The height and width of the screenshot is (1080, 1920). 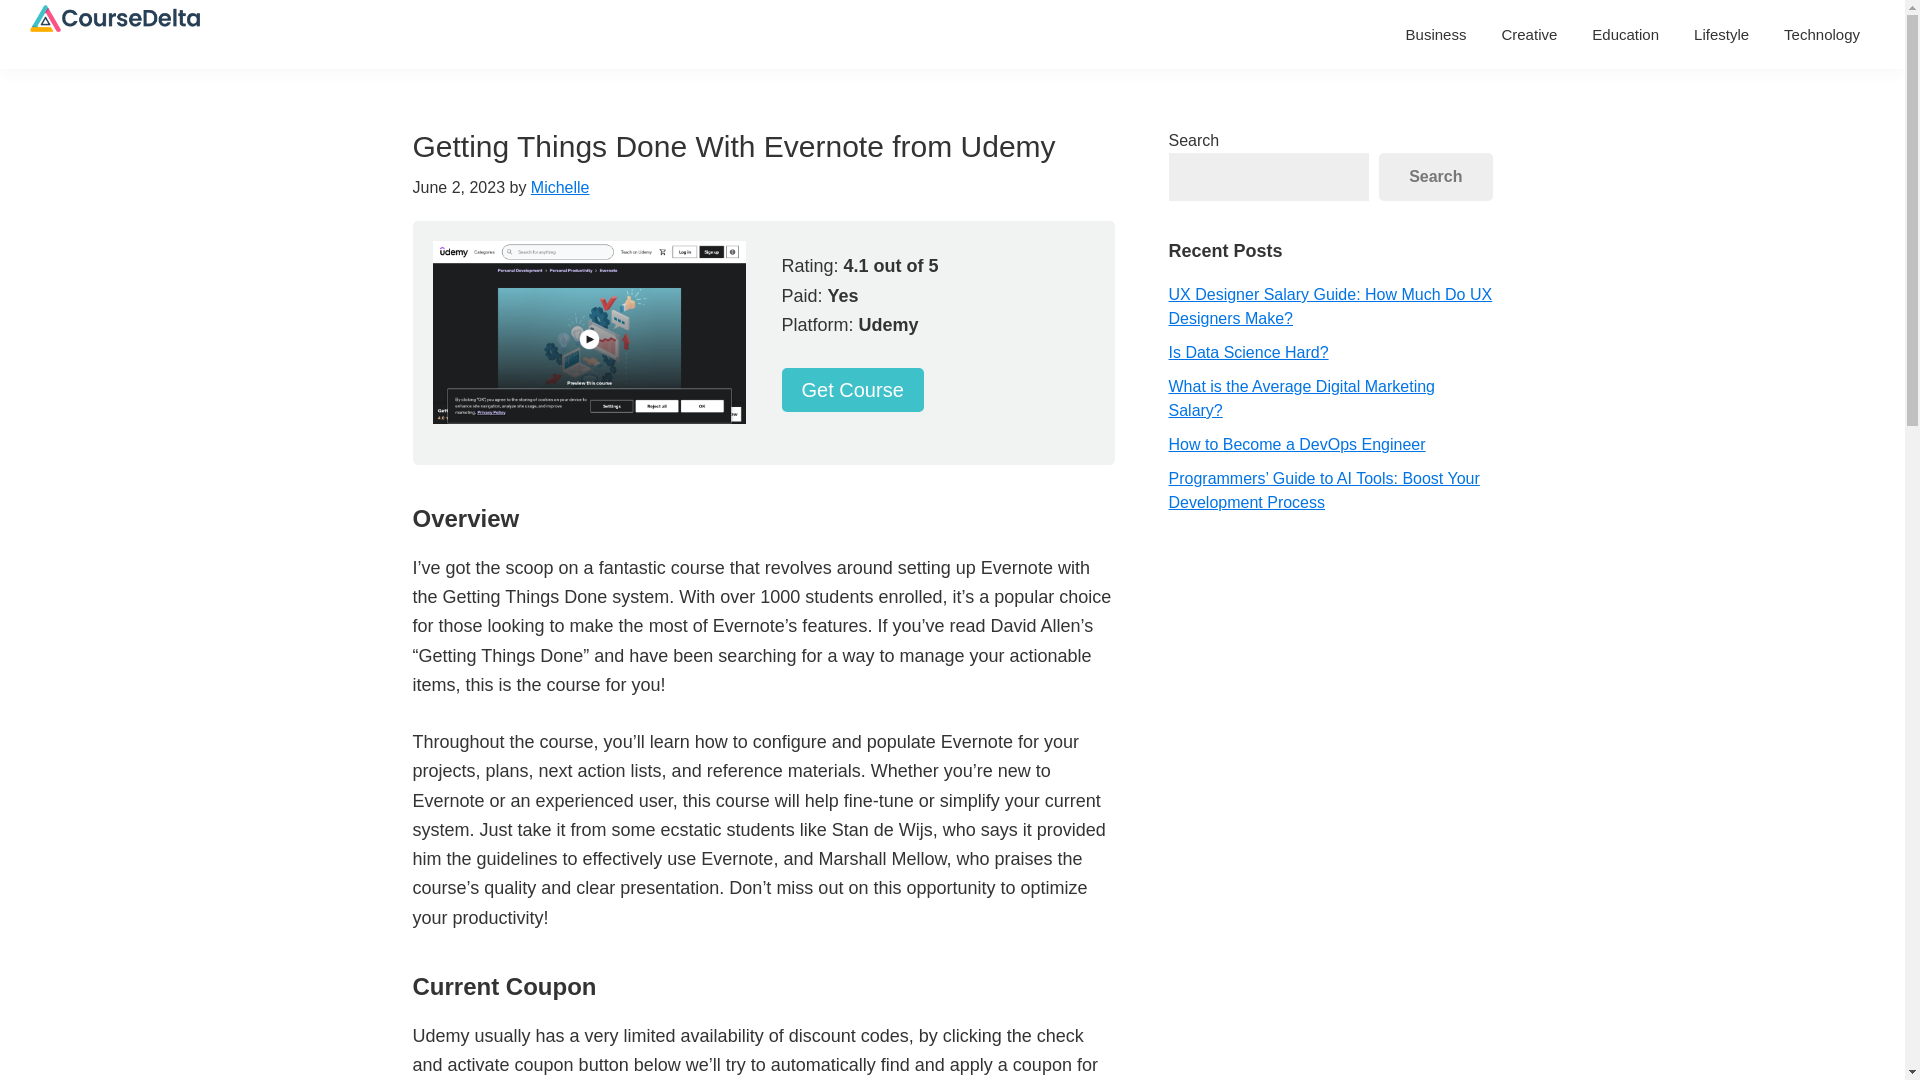 I want to click on Lifestyle, so click(x=1721, y=34).